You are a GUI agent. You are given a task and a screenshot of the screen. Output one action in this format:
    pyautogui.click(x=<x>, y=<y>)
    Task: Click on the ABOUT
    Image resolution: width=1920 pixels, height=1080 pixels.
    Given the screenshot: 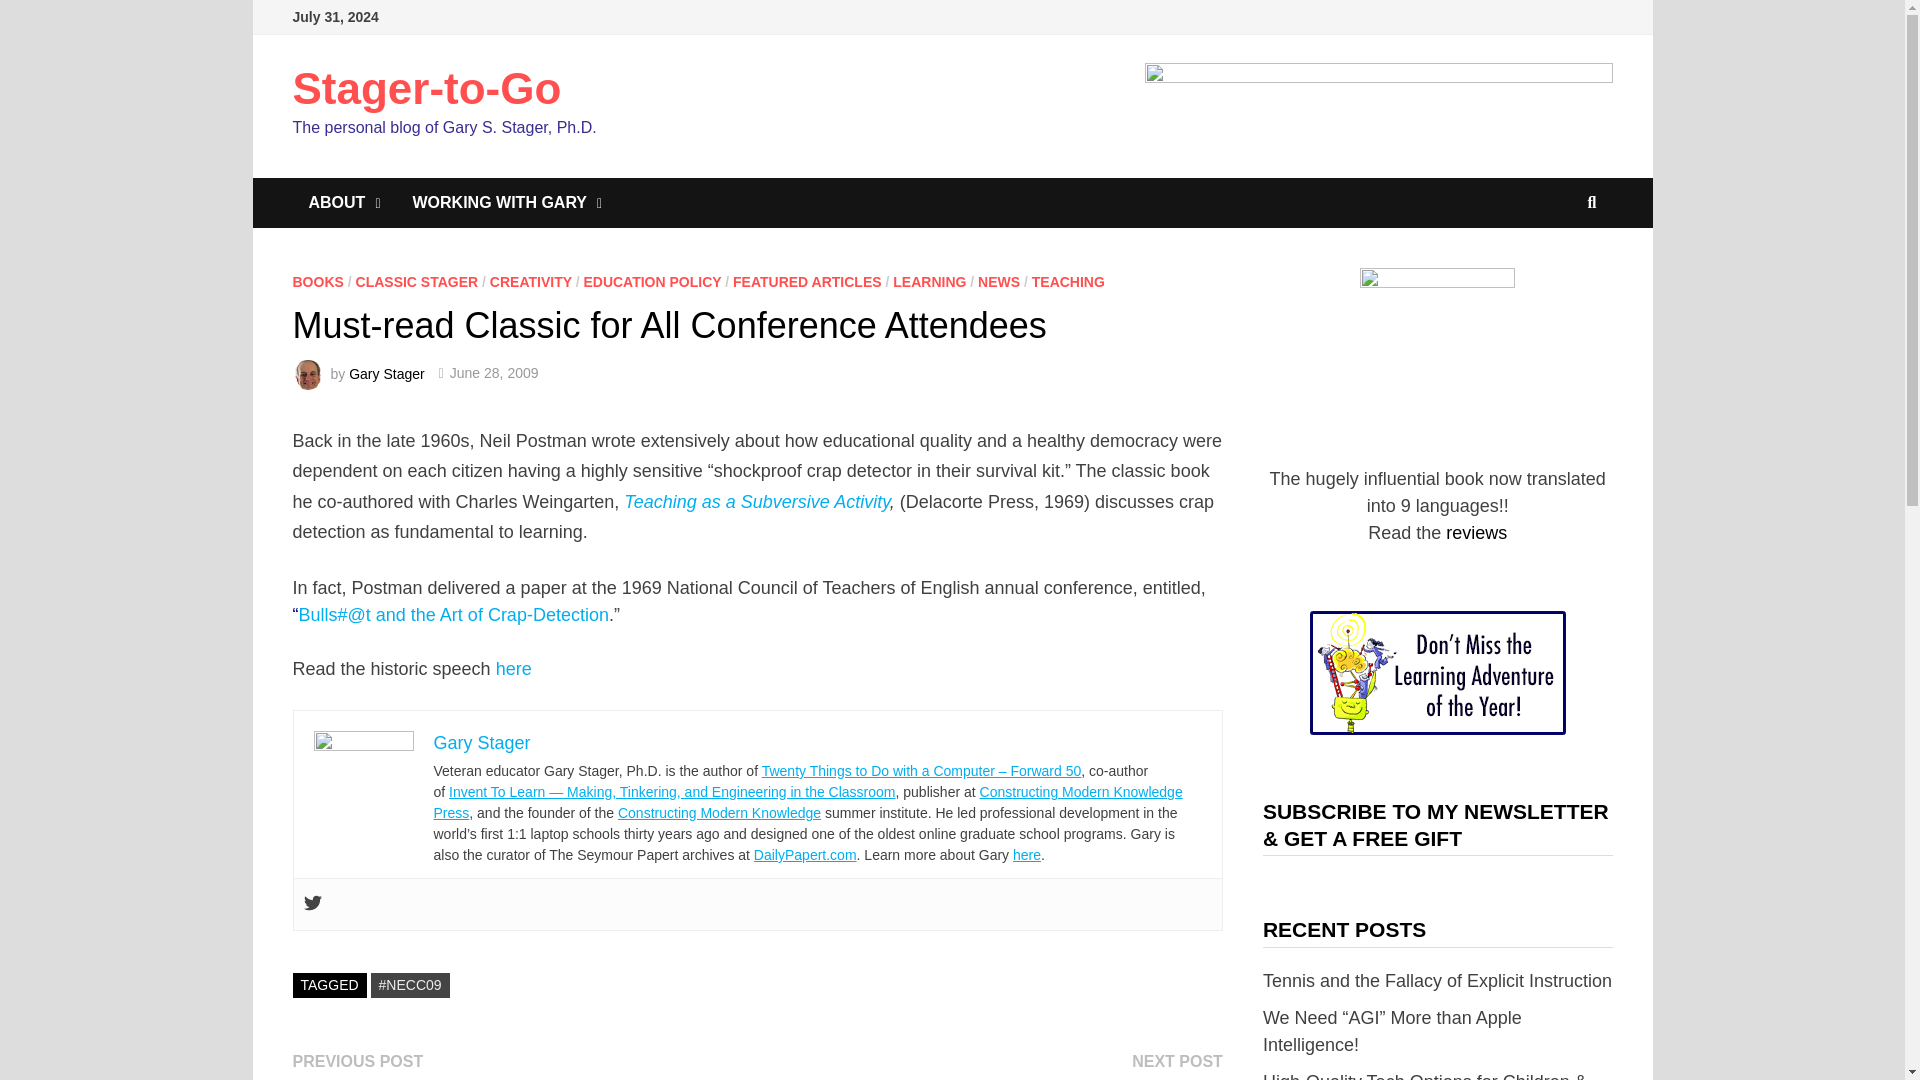 What is the action you would take?
    pyautogui.click(x=343, y=202)
    